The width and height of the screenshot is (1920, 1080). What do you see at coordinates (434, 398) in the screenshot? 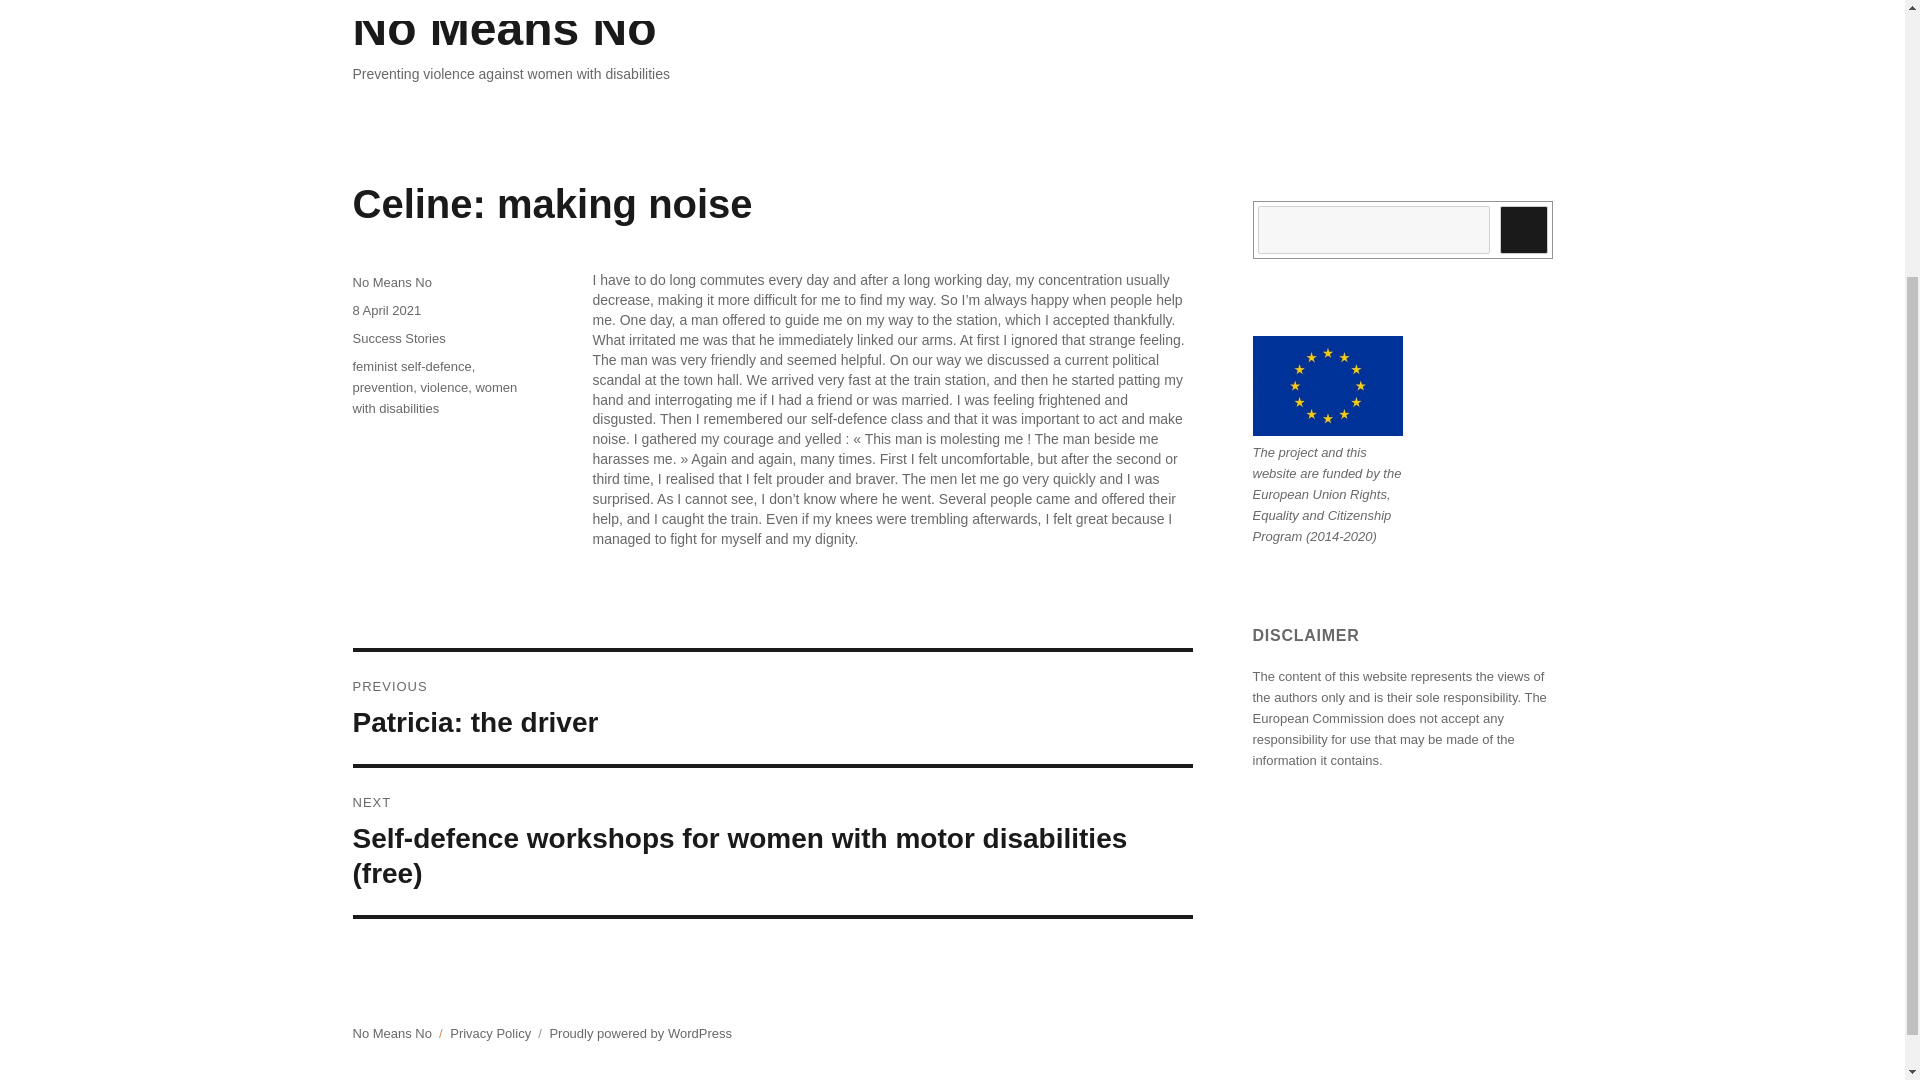
I see `No Means No` at bounding box center [434, 398].